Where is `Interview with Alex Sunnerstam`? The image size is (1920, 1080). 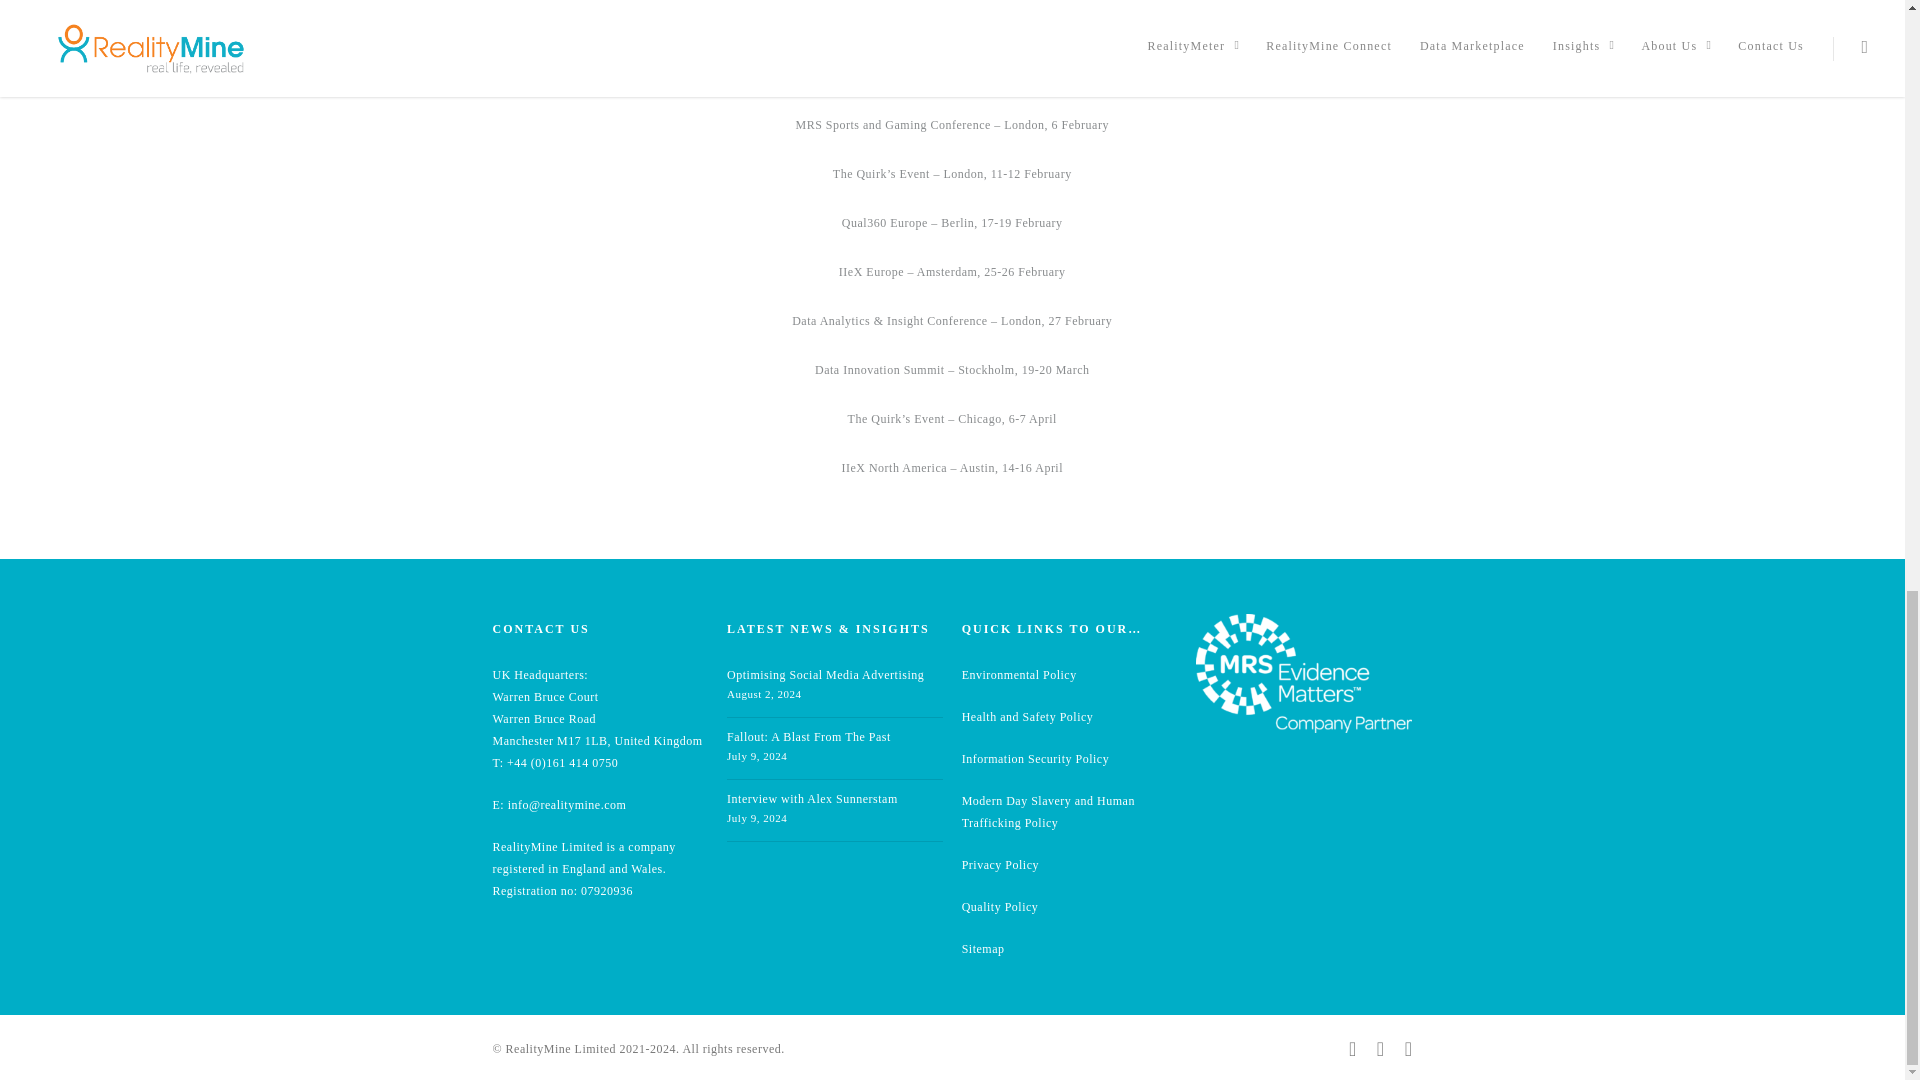 Interview with Alex Sunnerstam is located at coordinates (812, 798).